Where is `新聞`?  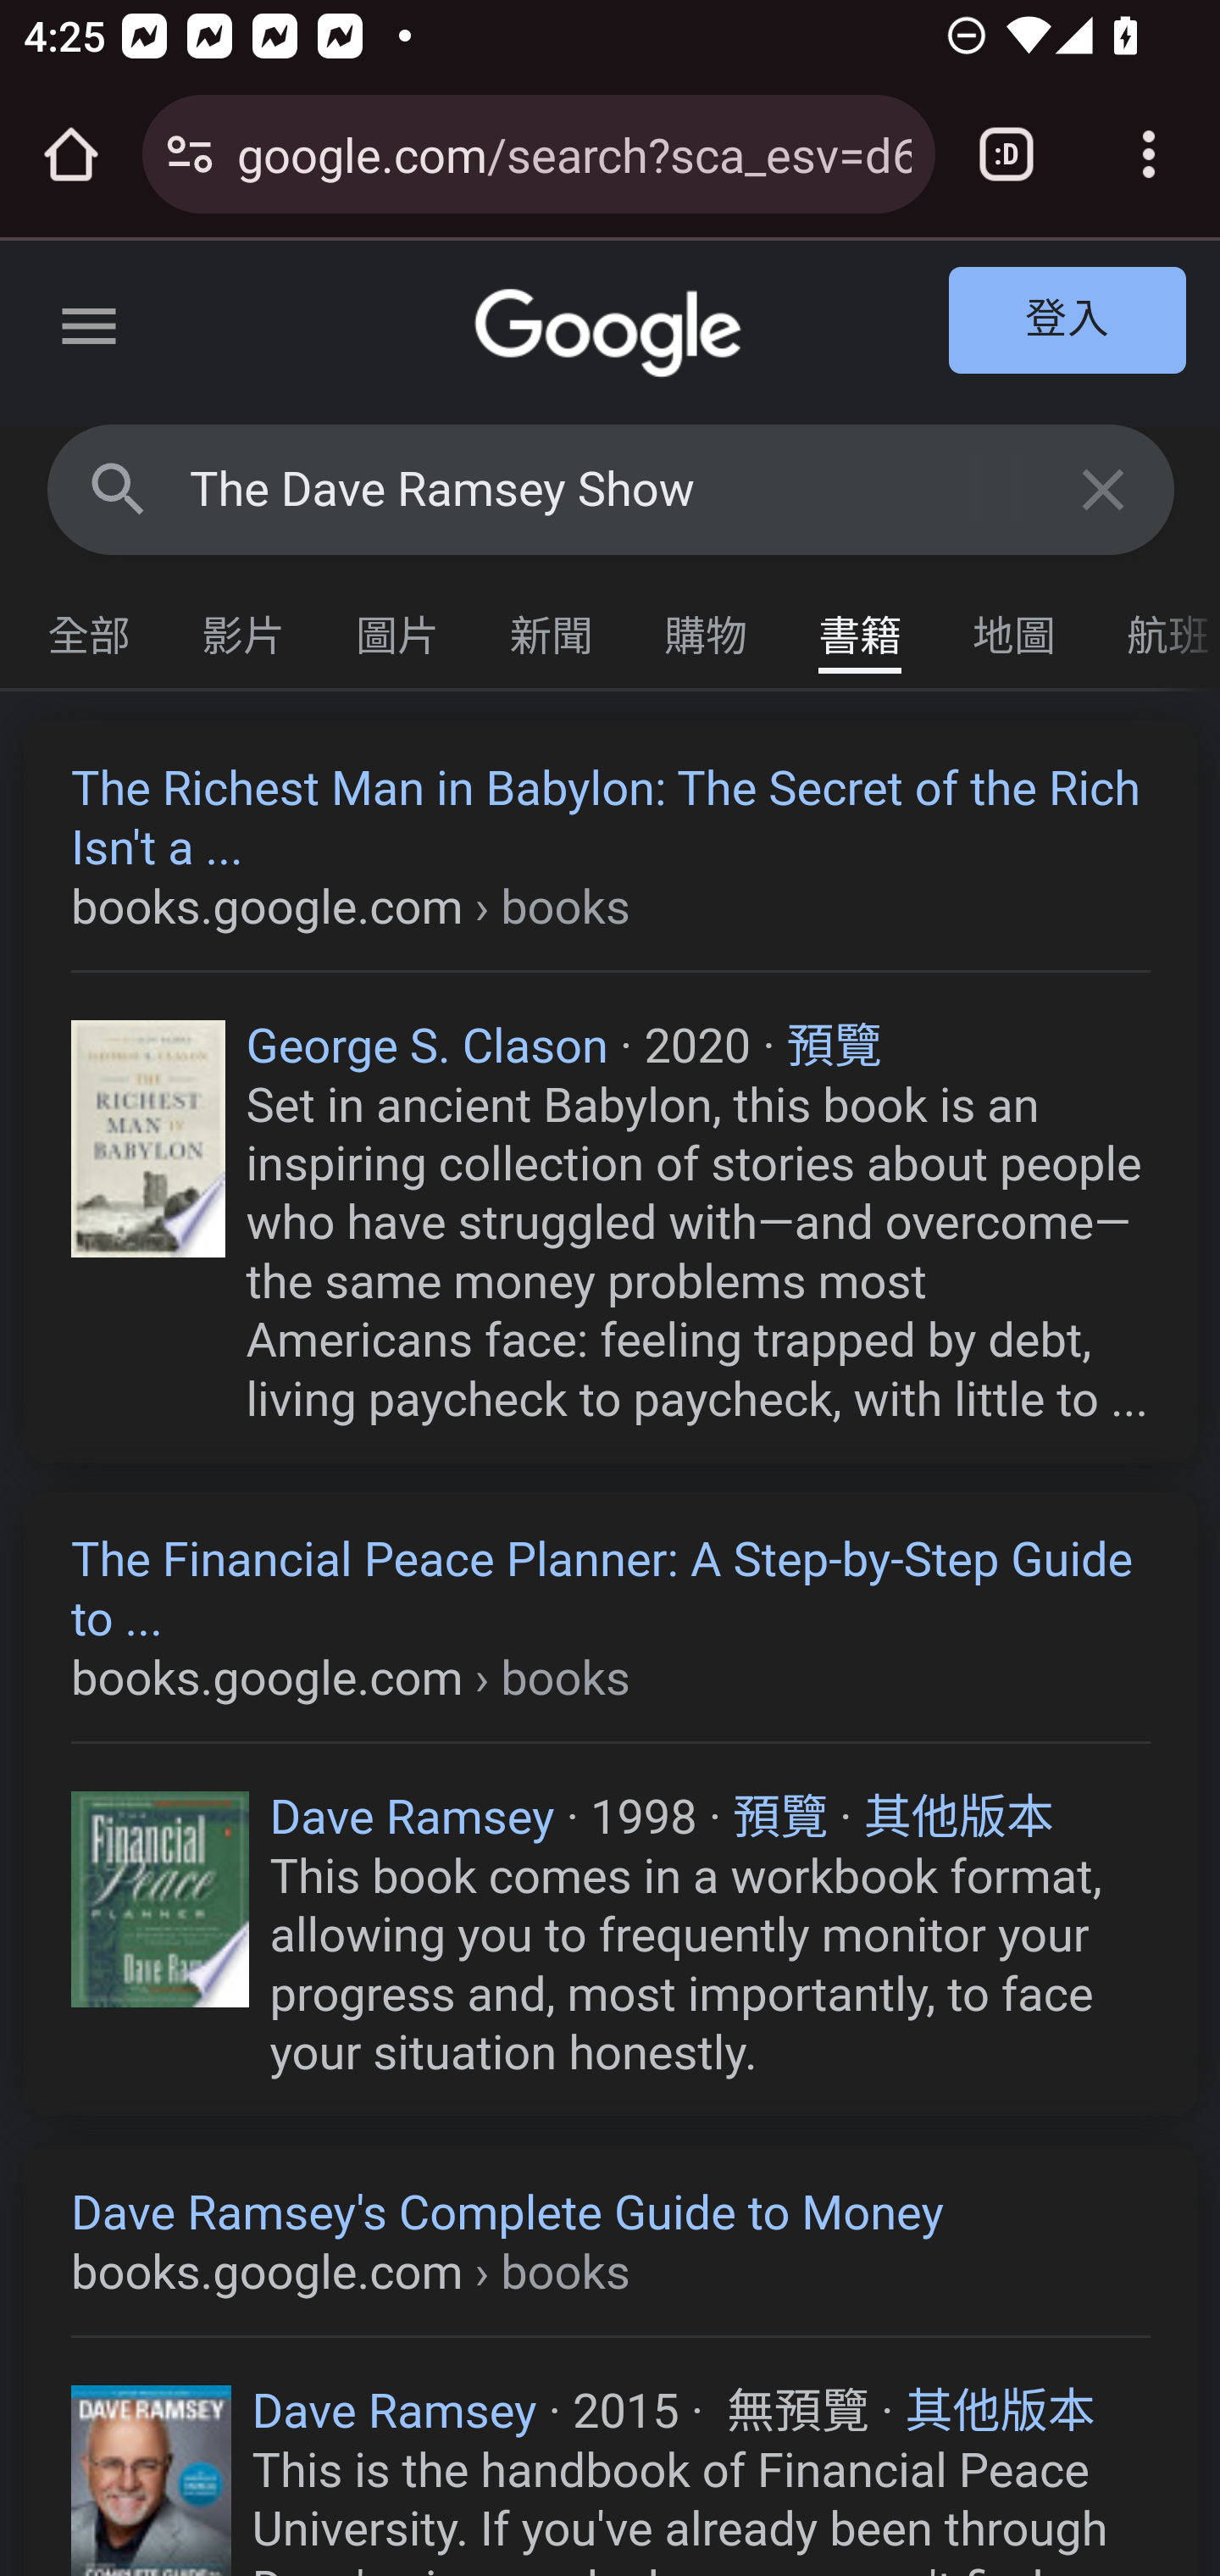
新聞 is located at coordinates (552, 628).